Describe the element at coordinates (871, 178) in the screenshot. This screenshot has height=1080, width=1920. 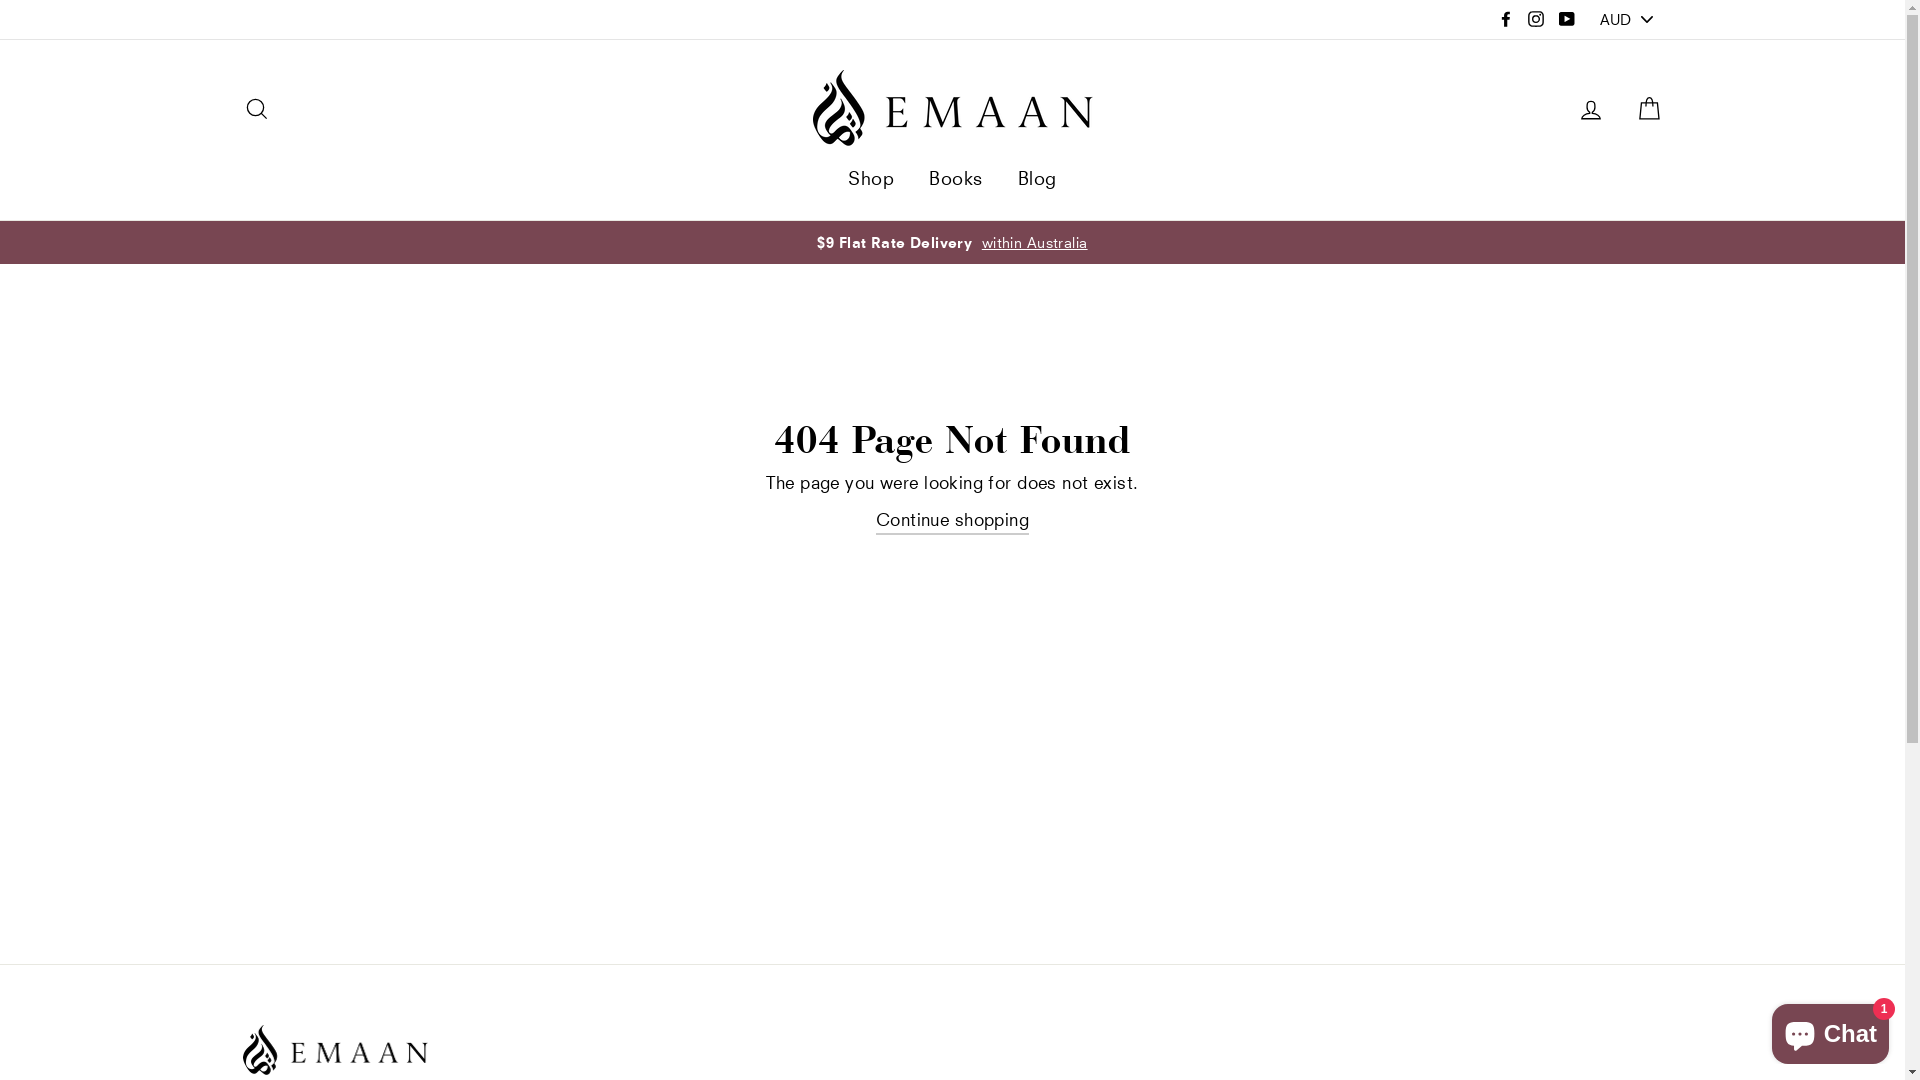
I see `Shop` at that location.